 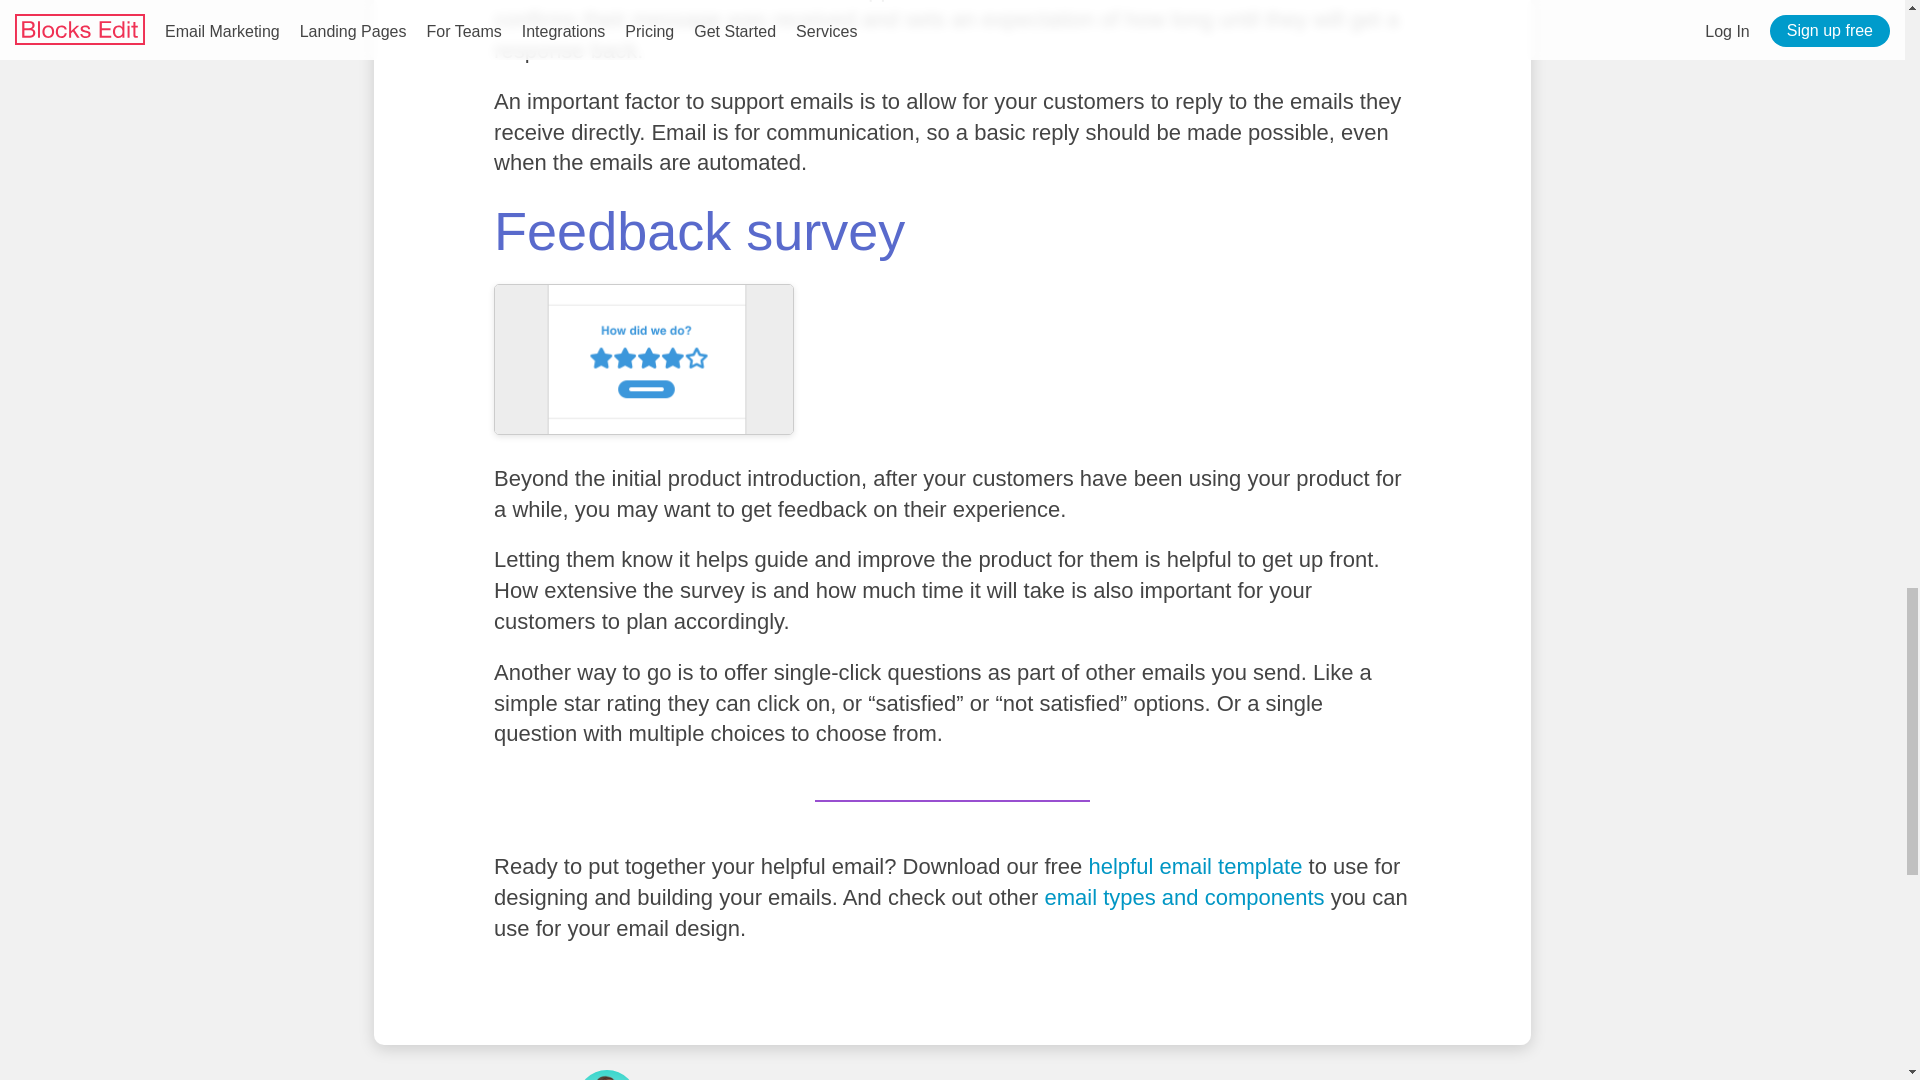 What do you see at coordinates (1184, 897) in the screenshot?
I see `email types and components` at bounding box center [1184, 897].